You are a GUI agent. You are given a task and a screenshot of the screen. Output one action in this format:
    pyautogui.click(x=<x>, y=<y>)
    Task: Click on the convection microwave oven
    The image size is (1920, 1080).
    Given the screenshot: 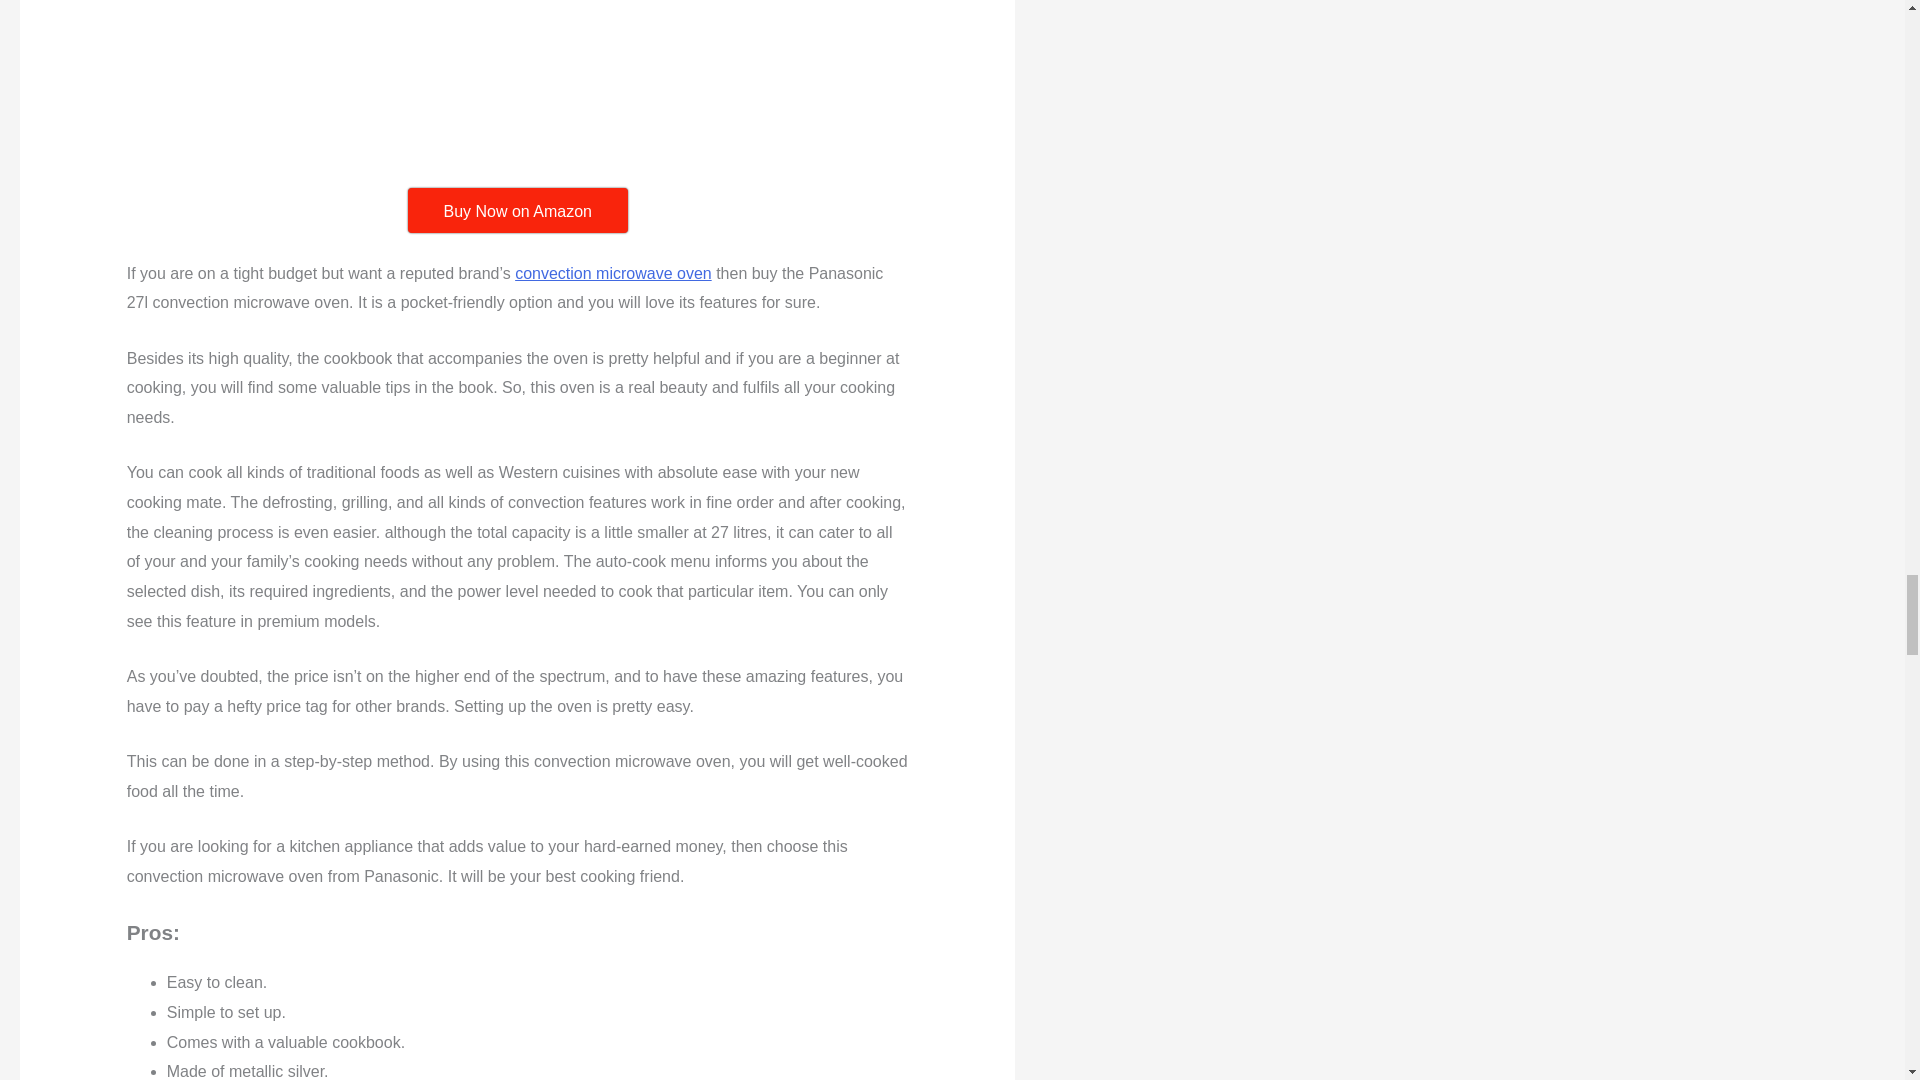 What is the action you would take?
    pyautogui.click(x=613, y=272)
    